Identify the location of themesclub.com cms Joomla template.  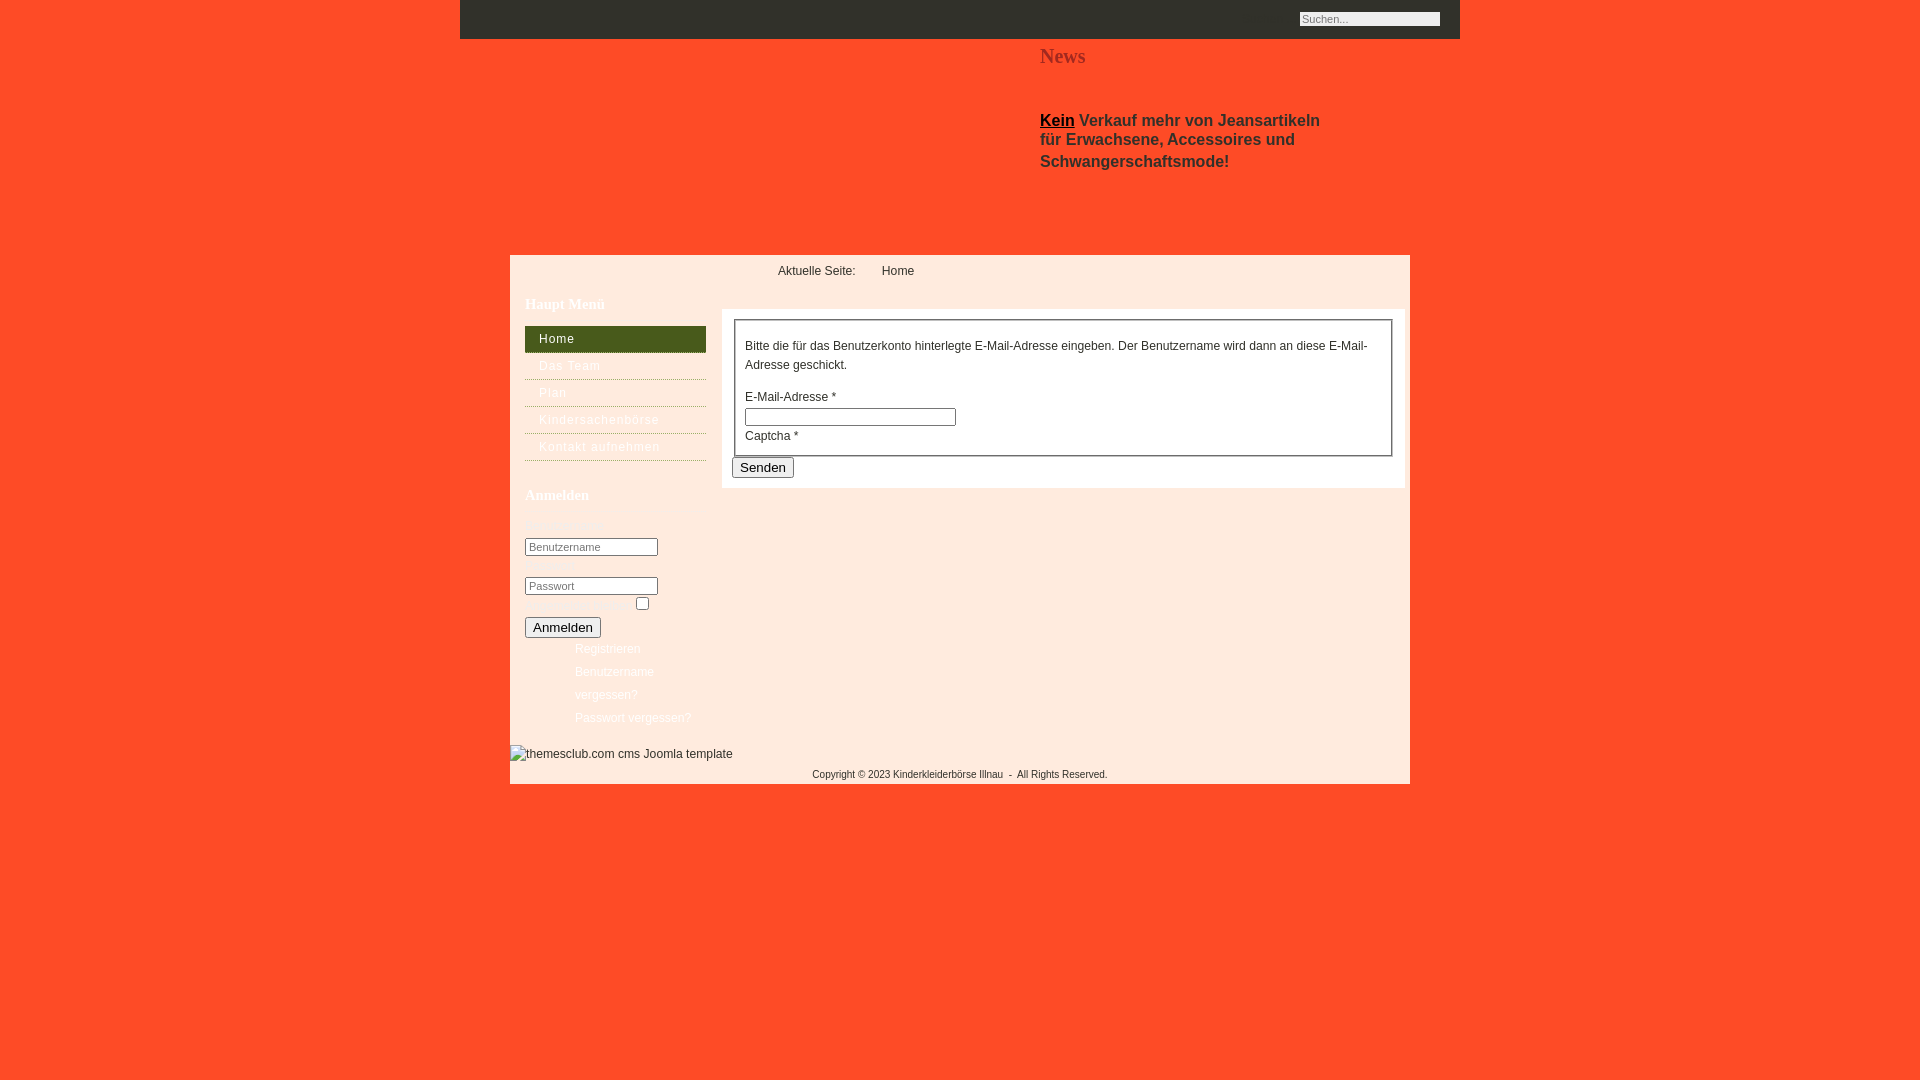
(622, 754).